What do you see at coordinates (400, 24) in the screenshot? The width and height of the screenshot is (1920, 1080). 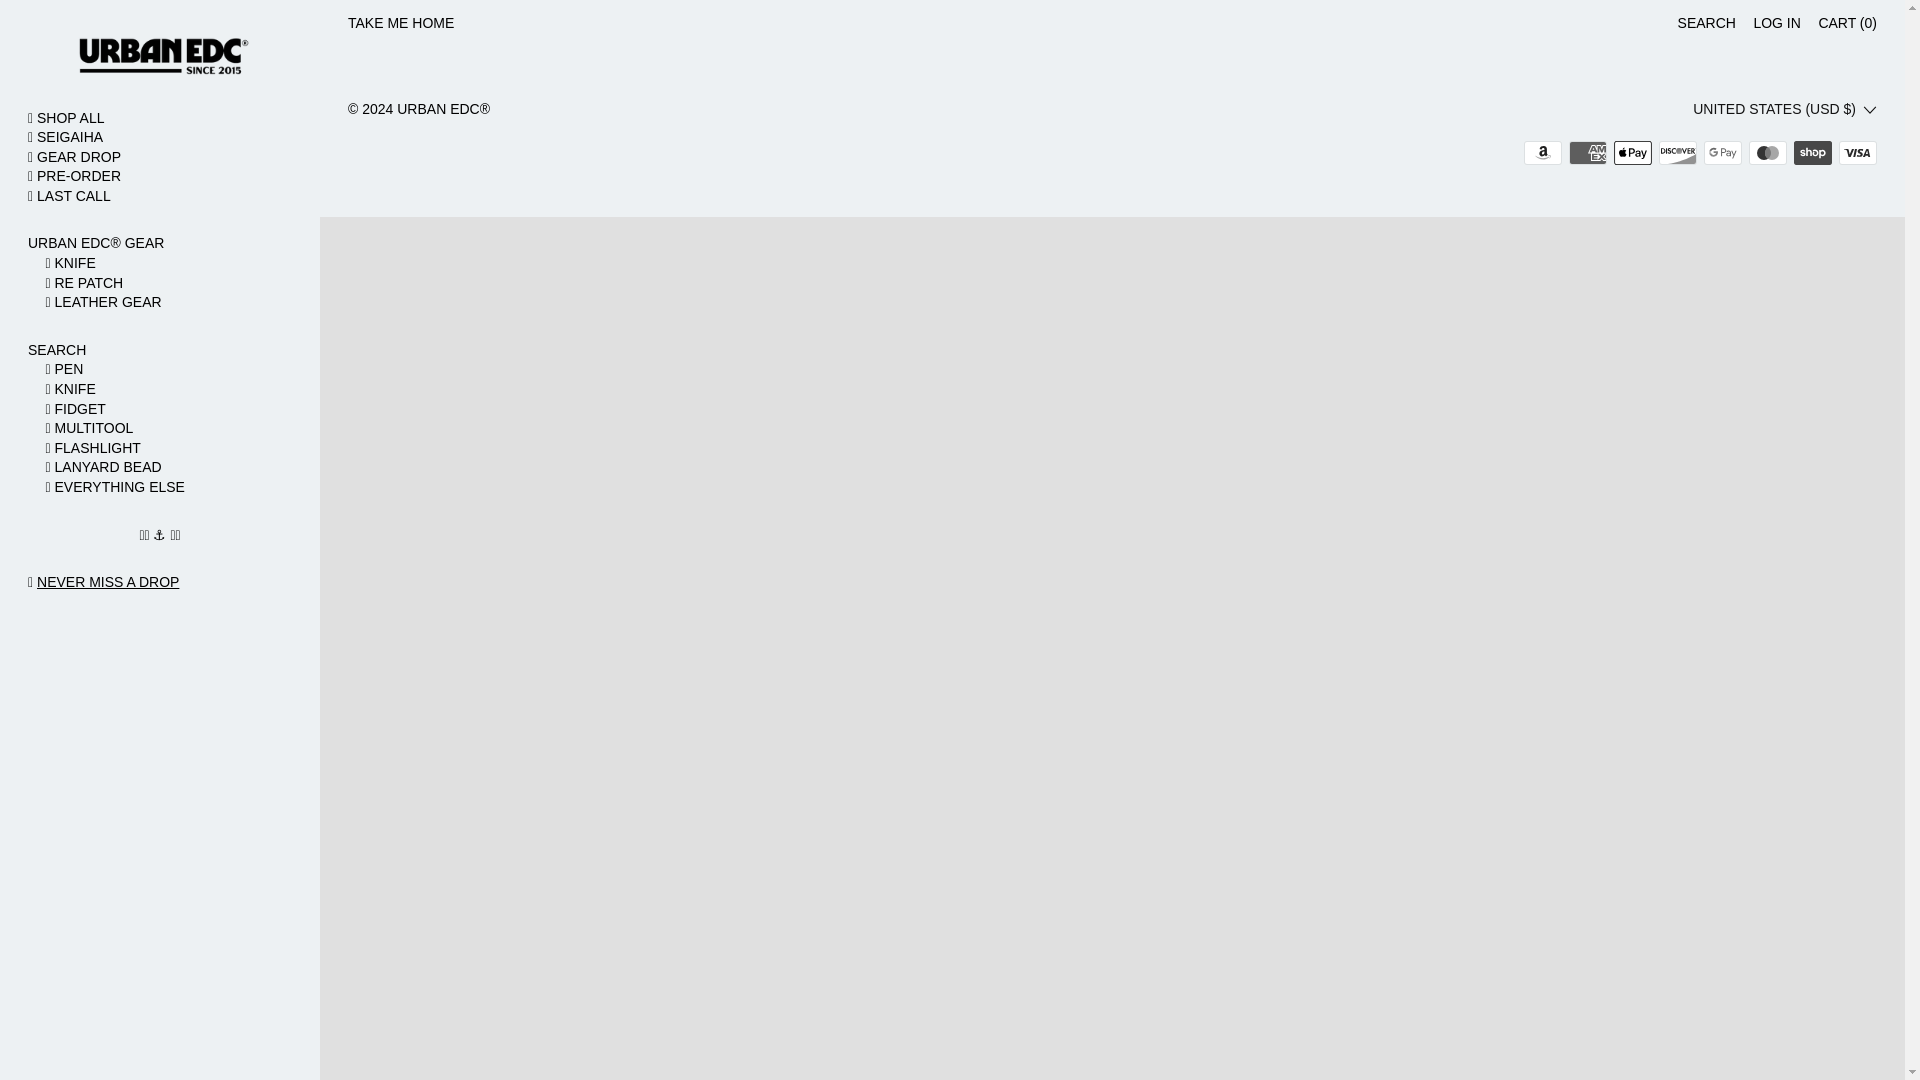 I see `TAKE ME HOME` at bounding box center [400, 24].